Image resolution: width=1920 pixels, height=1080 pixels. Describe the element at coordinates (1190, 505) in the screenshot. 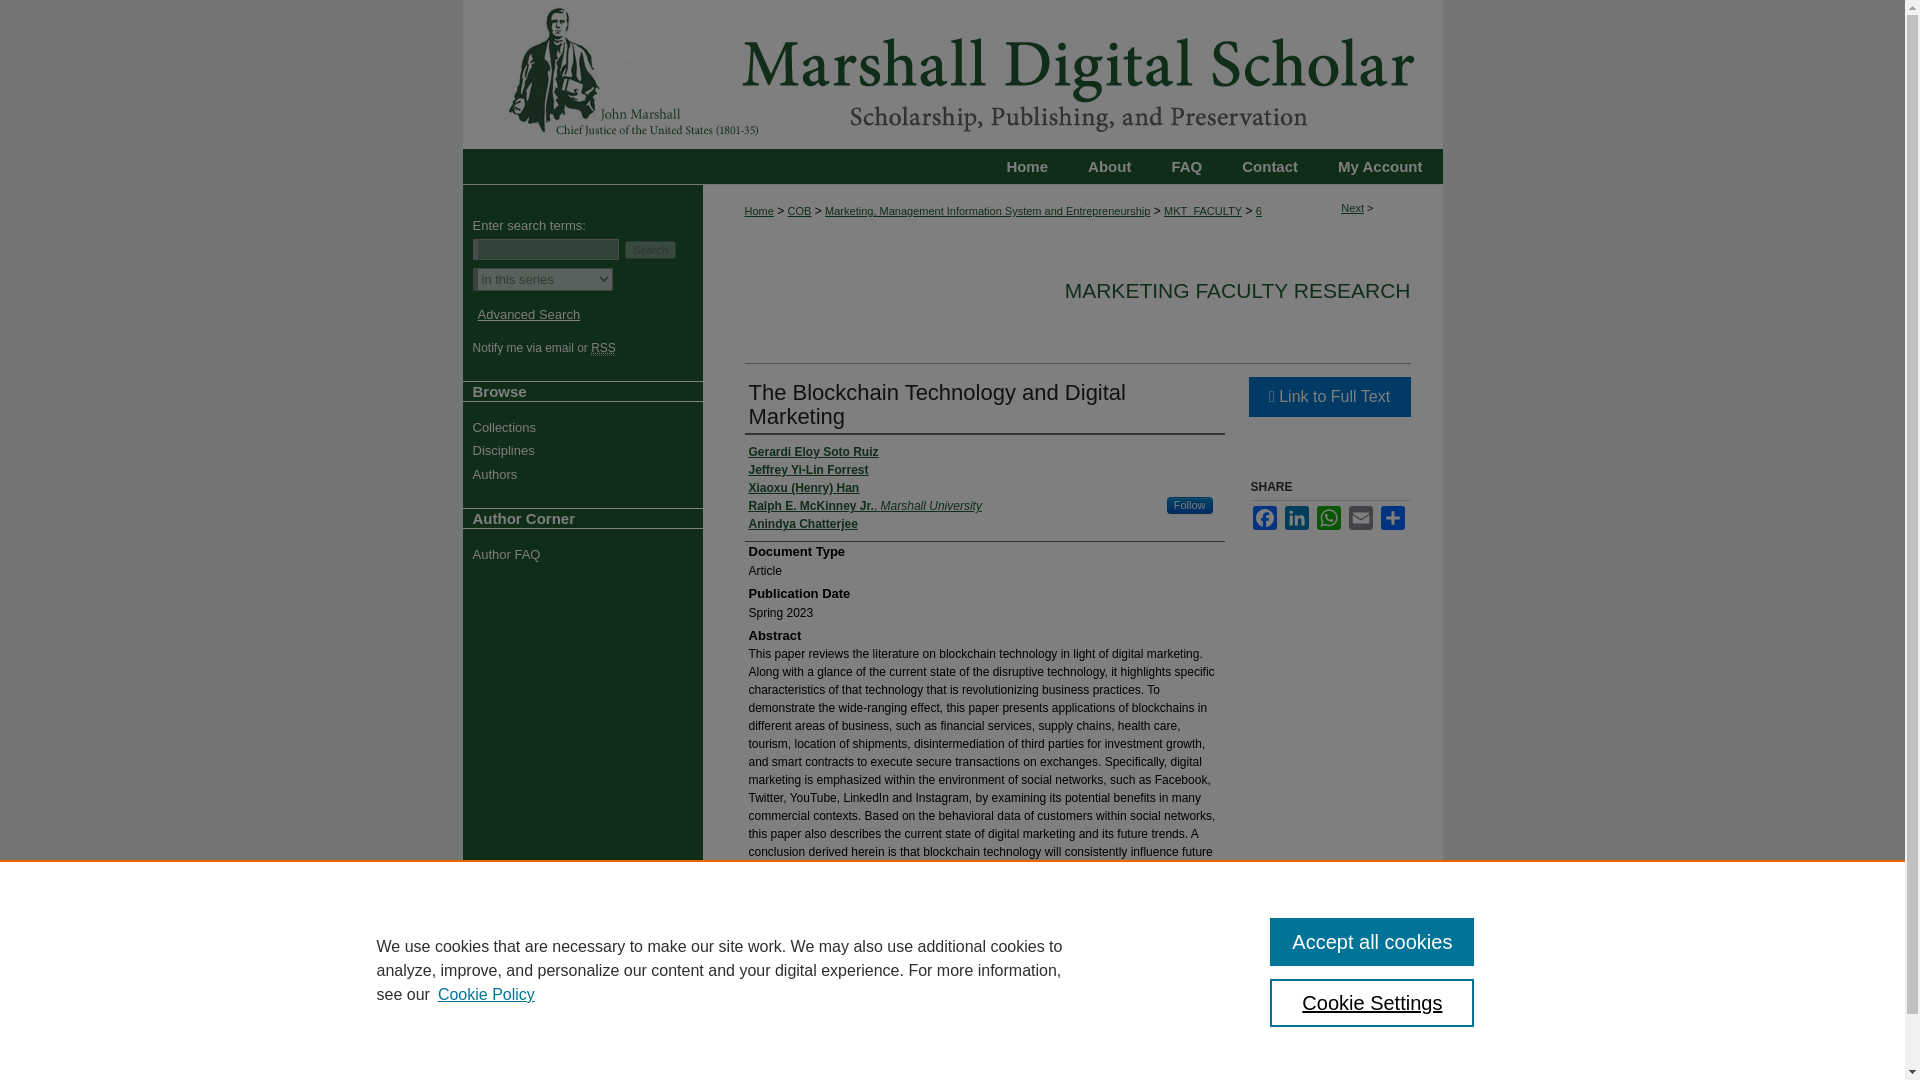

I see `Follow` at that location.